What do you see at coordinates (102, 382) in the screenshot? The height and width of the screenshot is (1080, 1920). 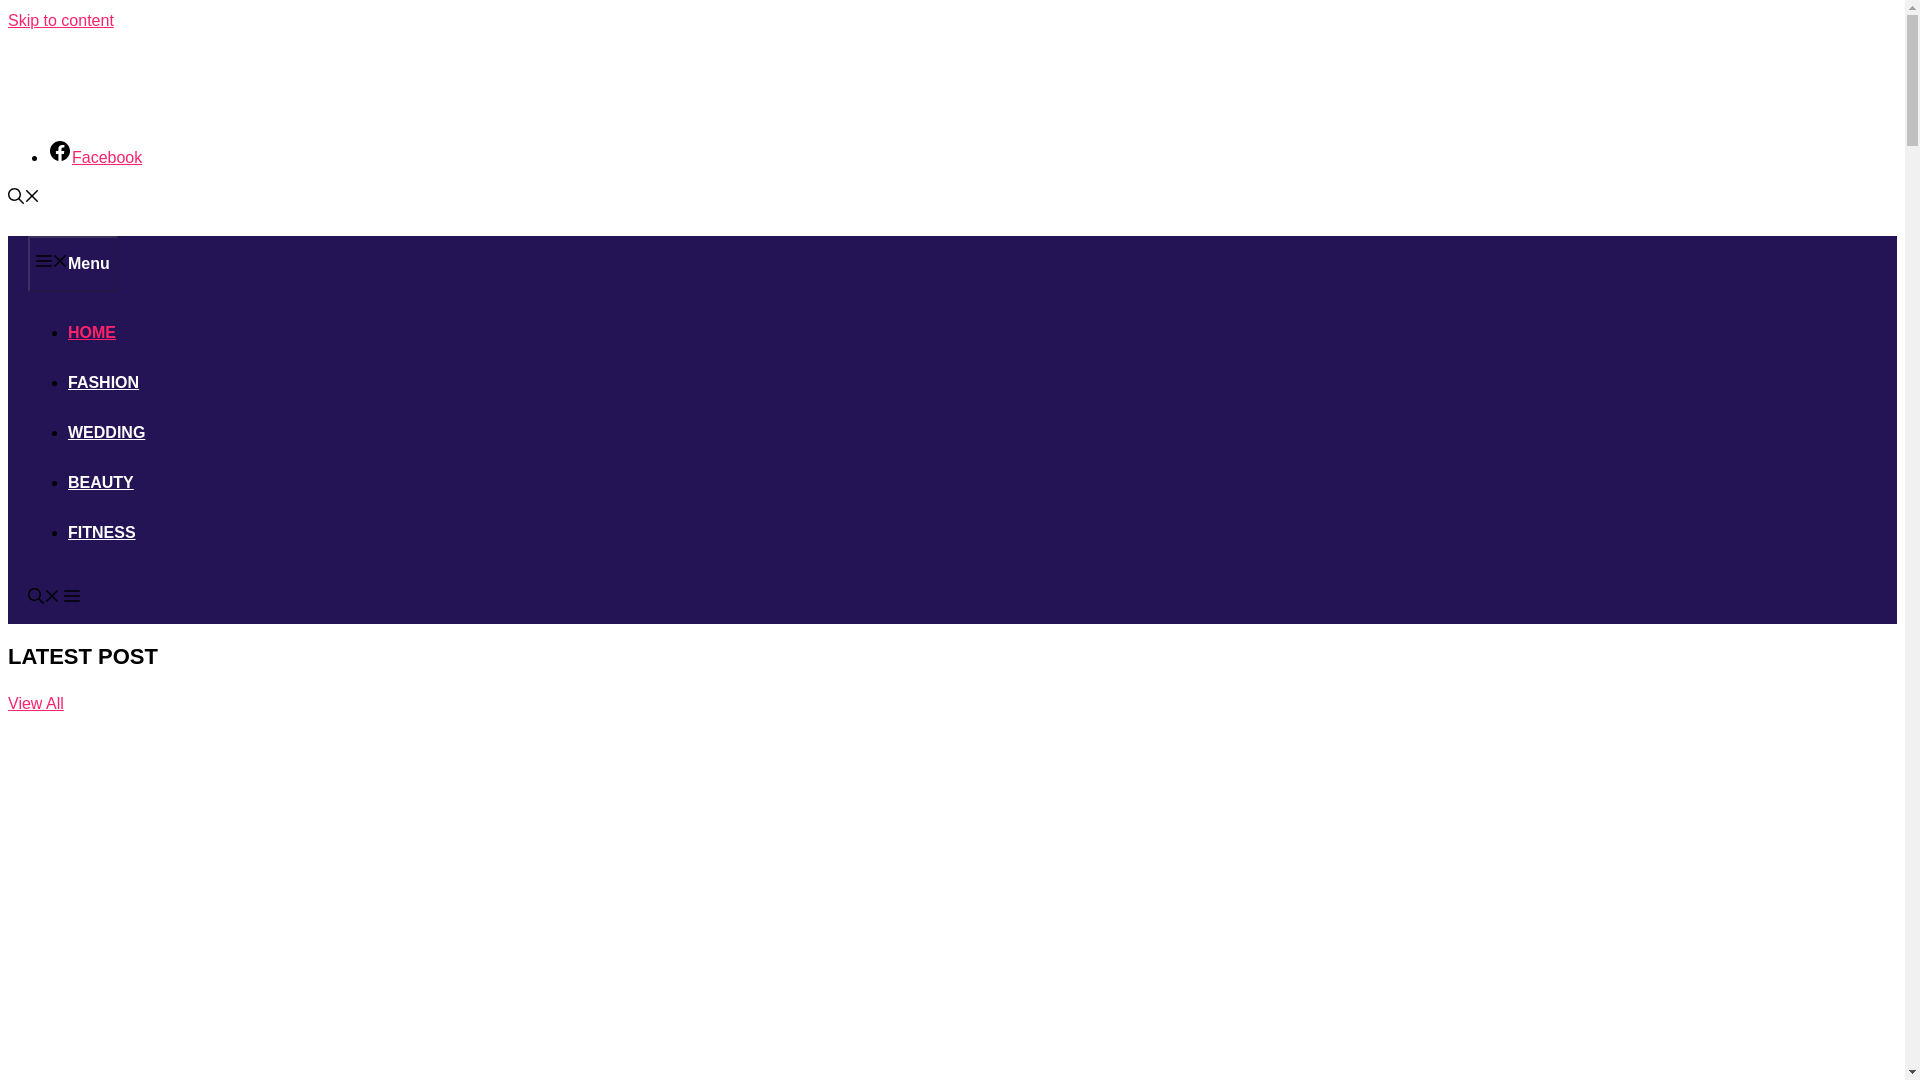 I see `FASHION` at bounding box center [102, 382].